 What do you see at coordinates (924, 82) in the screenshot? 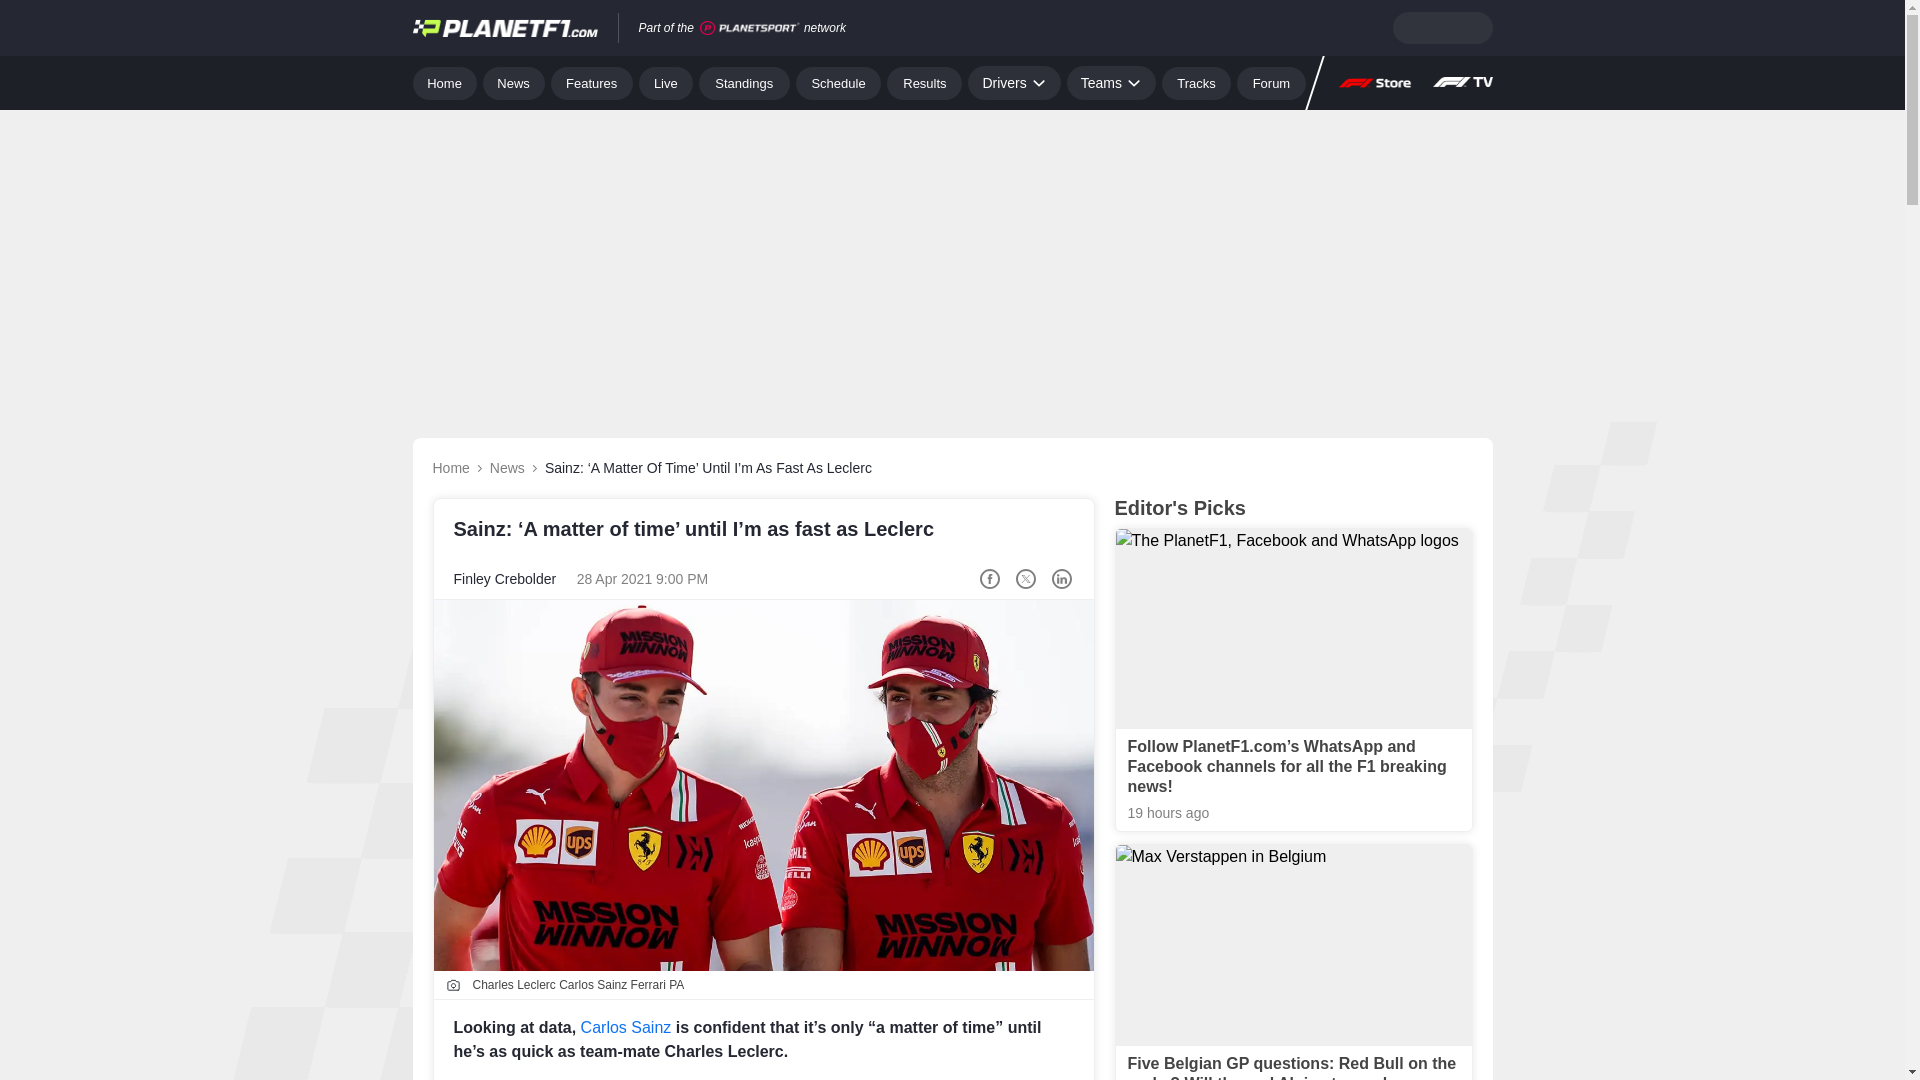
I see `Results` at bounding box center [924, 82].